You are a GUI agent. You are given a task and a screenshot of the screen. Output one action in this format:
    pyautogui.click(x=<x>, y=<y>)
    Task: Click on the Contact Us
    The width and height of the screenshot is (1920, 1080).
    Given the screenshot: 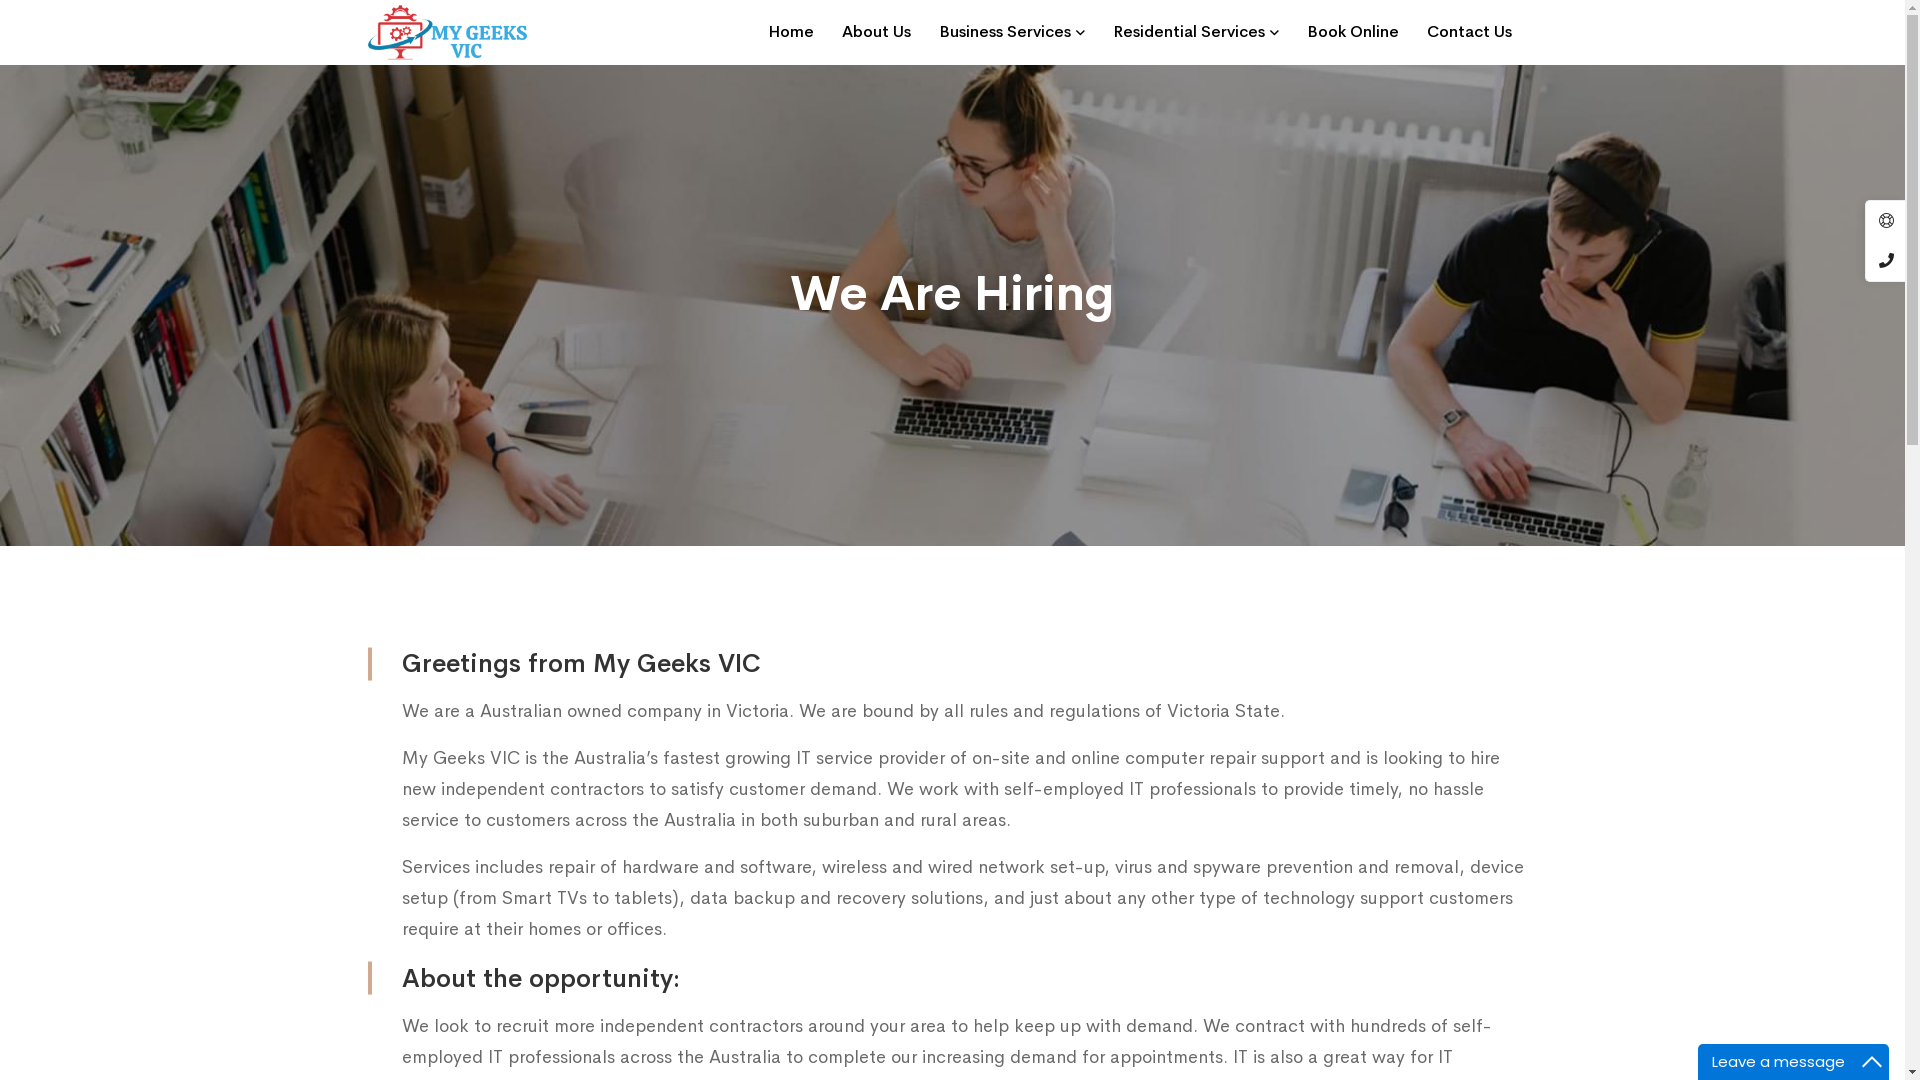 What is the action you would take?
    pyautogui.click(x=1468, y=32)
    